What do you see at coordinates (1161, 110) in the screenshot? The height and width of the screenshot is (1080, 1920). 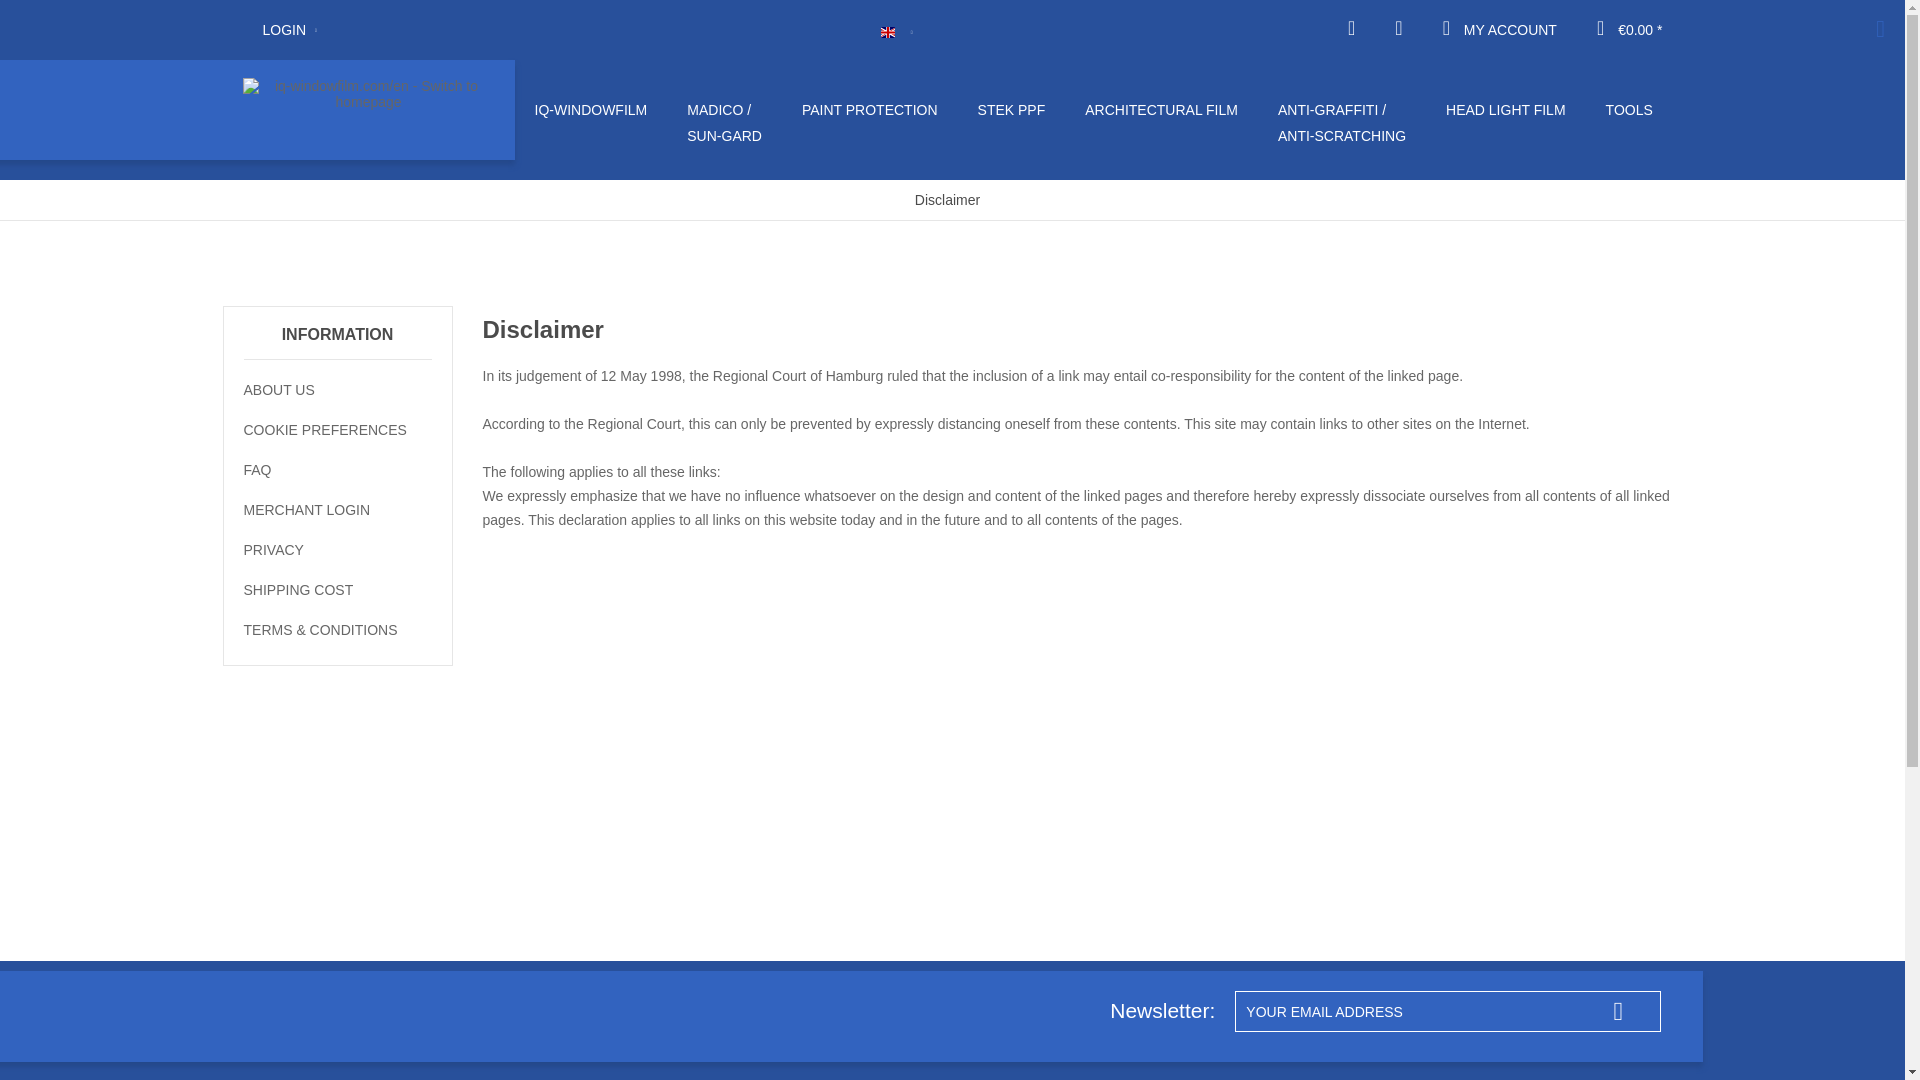 I see `ARCHITECTURAL FILM` at bounding box center [1161, 110].